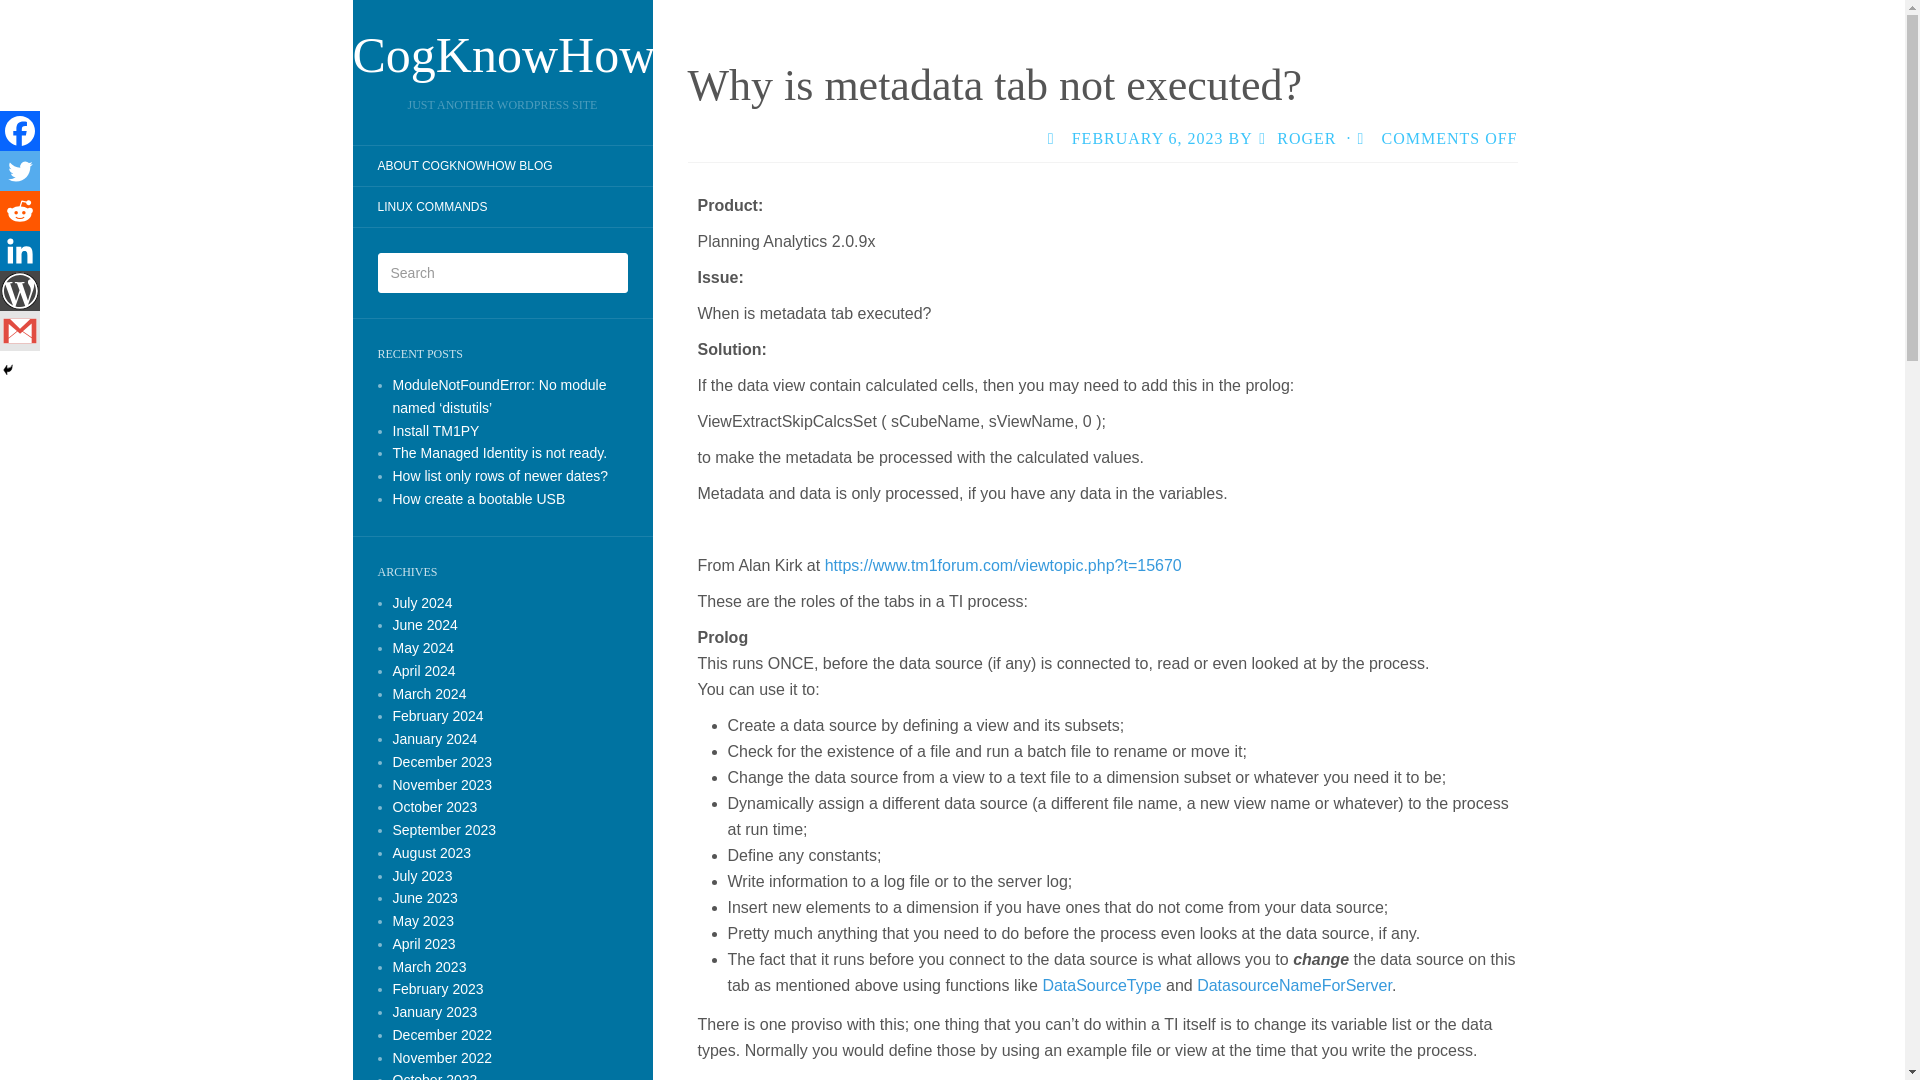 Image resolution: width=1920 pixels, height=1080 pixels. What do you see at coordinates (428, 694) in the screenshot?
I see `March 2024` at bounding box center [428, 694].